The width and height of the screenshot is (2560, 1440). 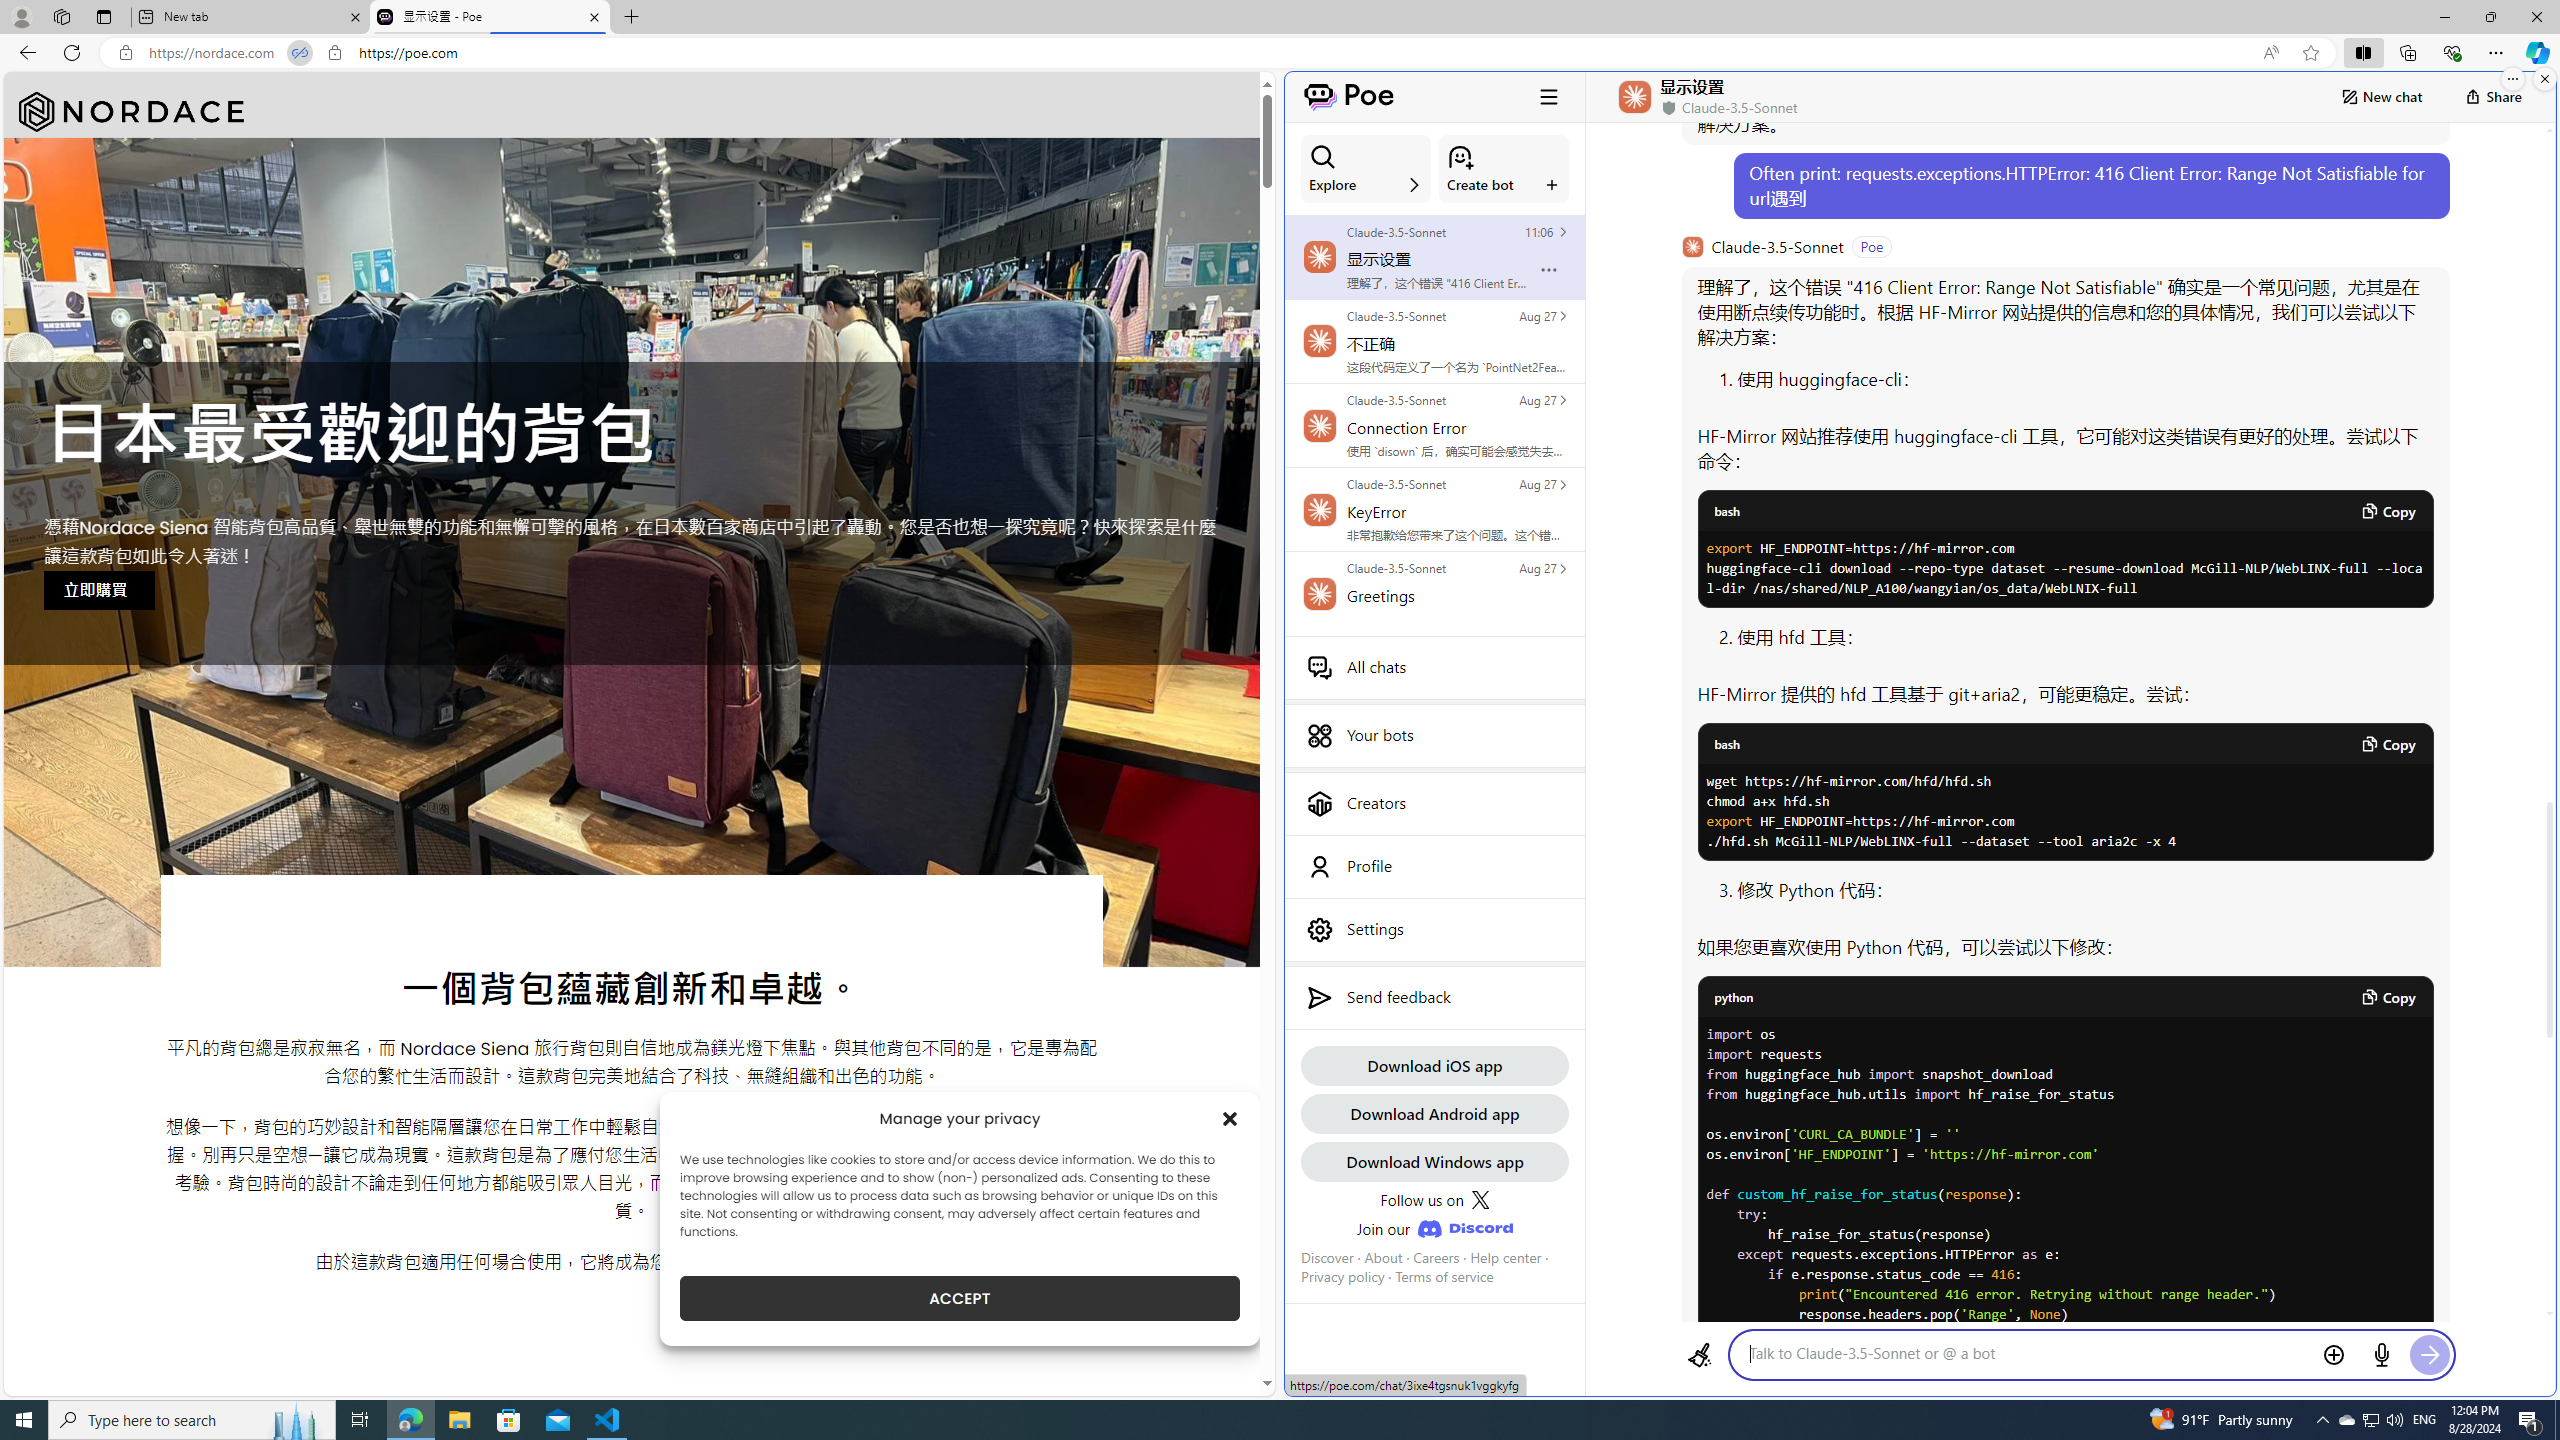 I want to click on Tab actions menu, so click(x=104, y=16).